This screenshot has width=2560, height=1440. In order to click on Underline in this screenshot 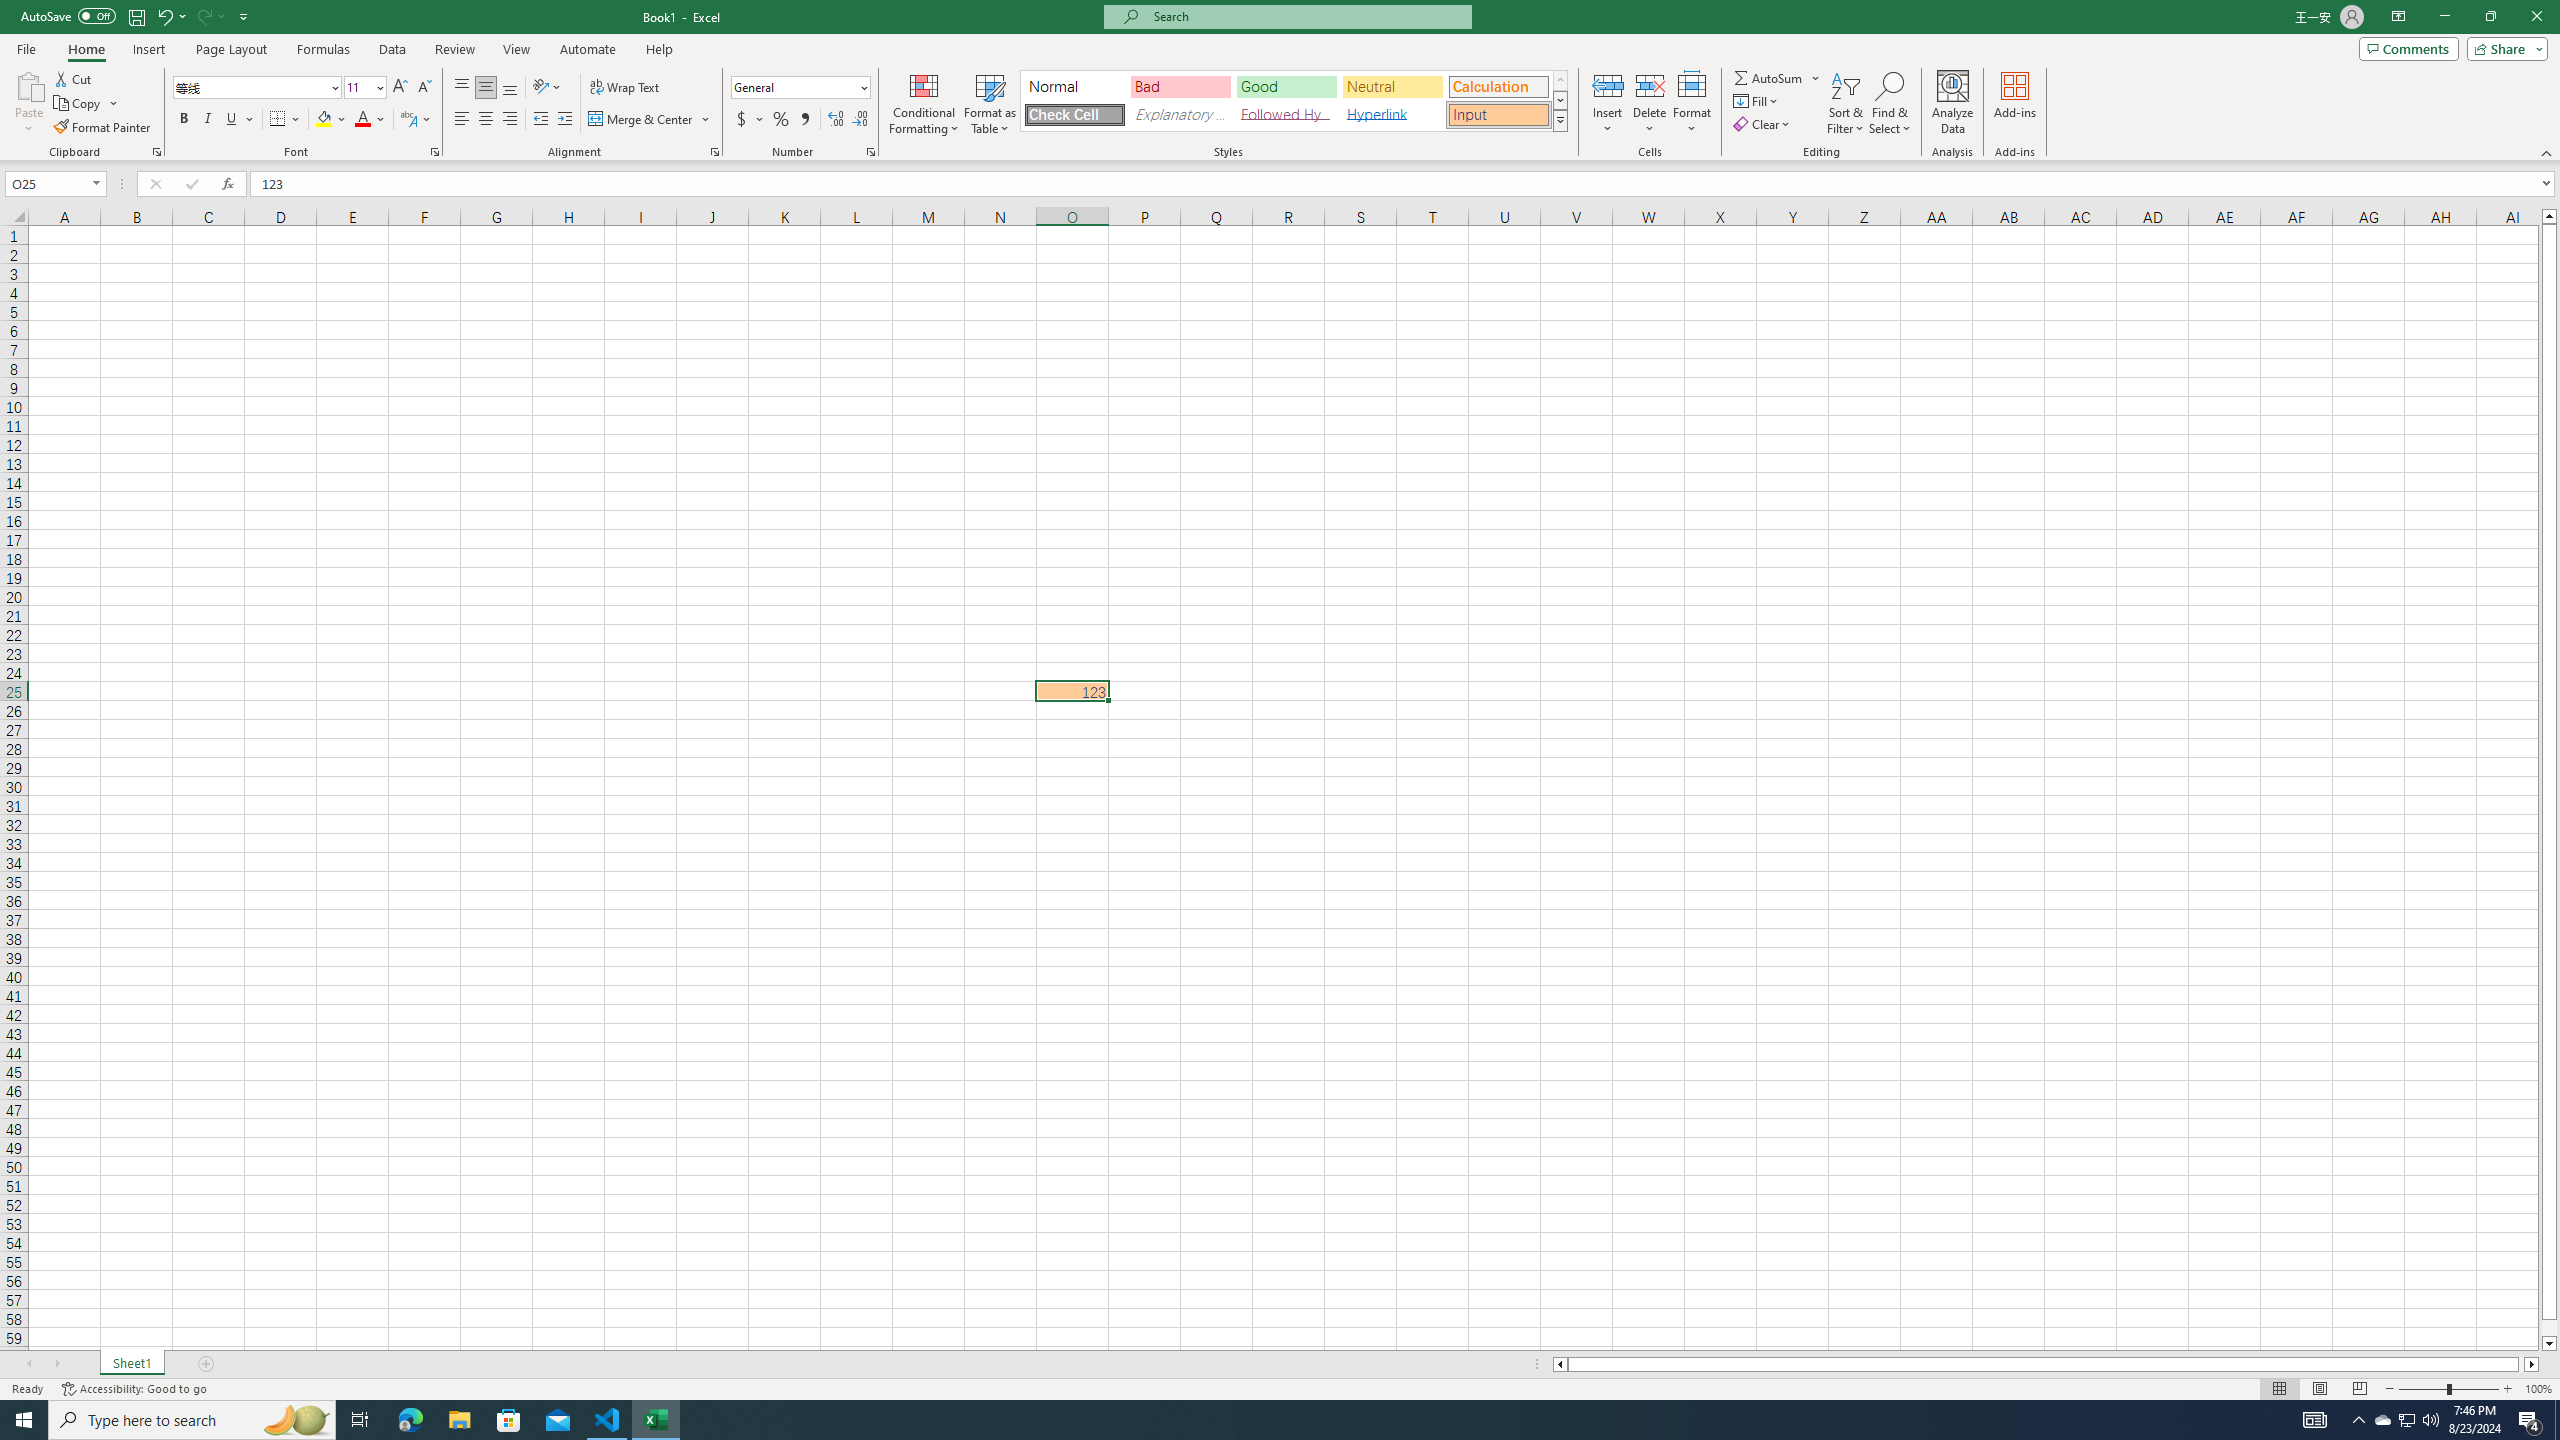, I will do `click(239, 120)`.